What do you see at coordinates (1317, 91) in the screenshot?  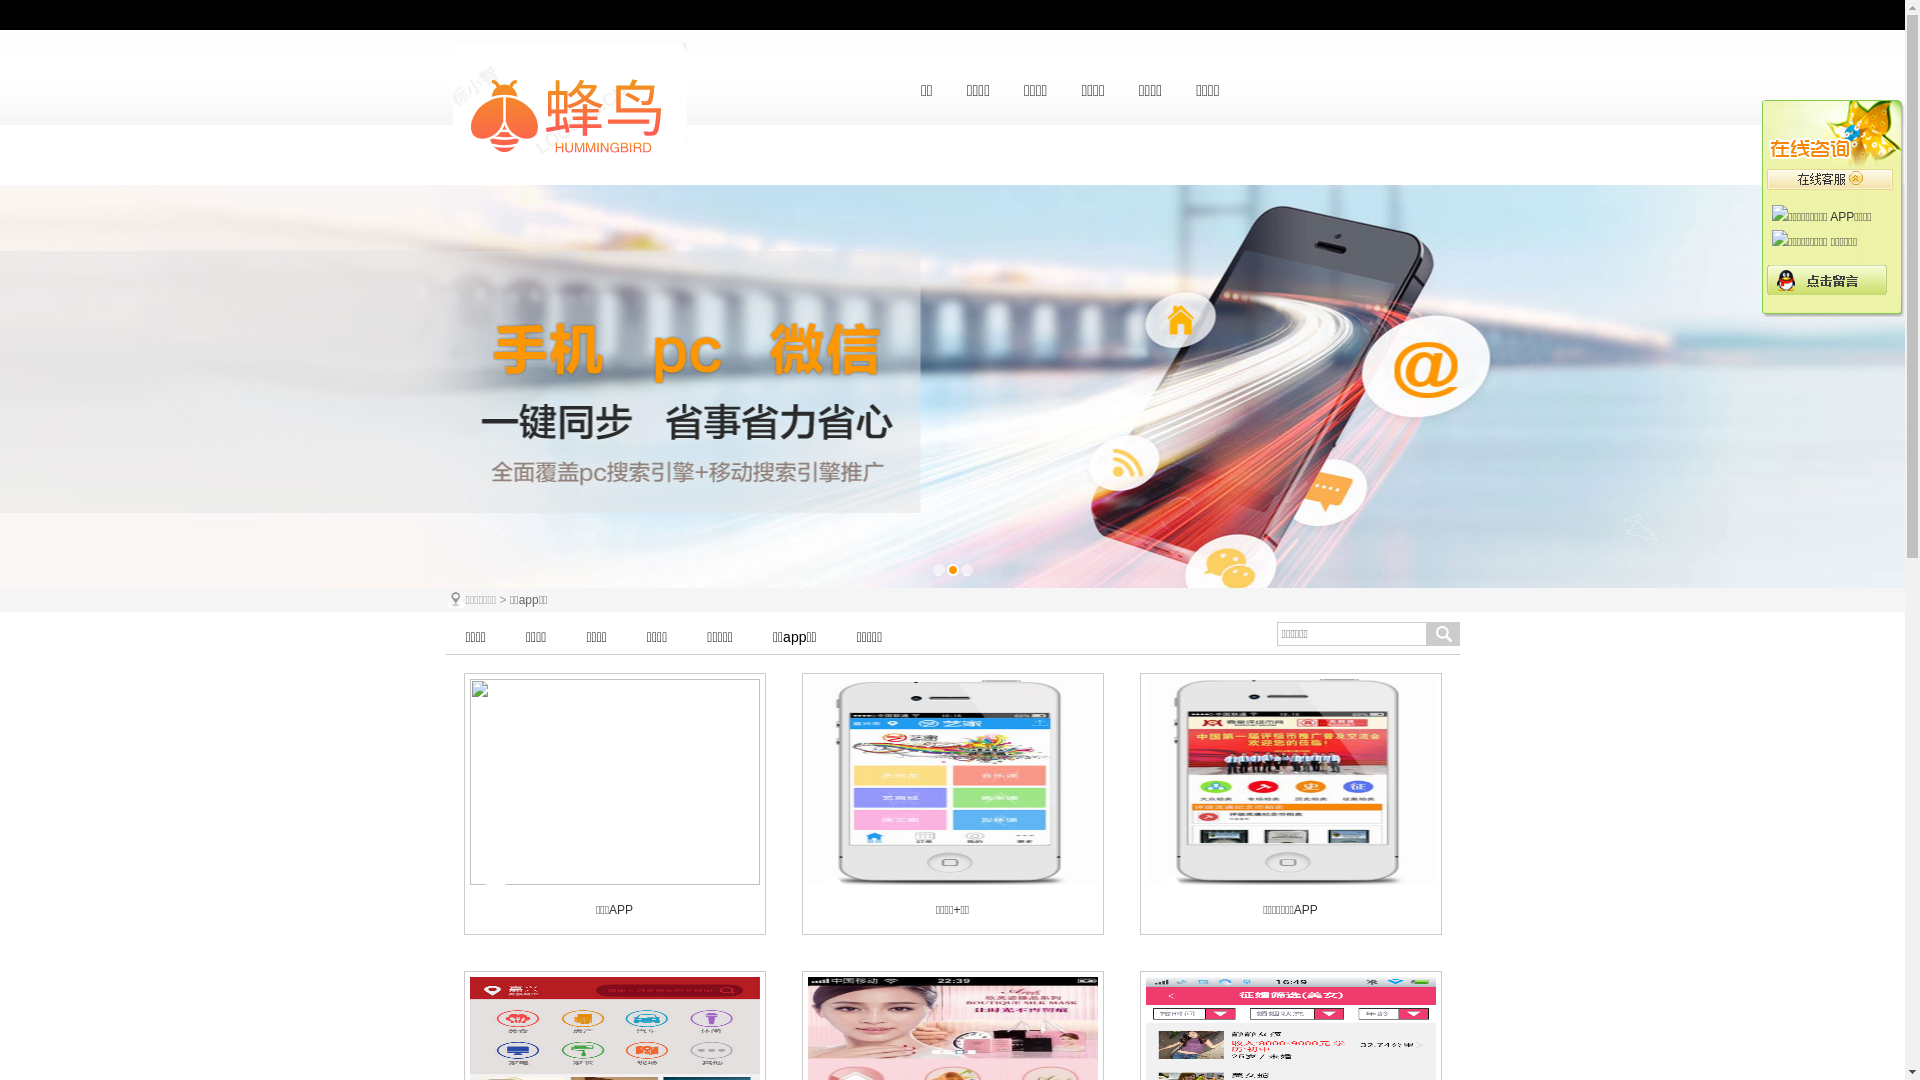 I see `     ` at bounding box center [1317, 91].